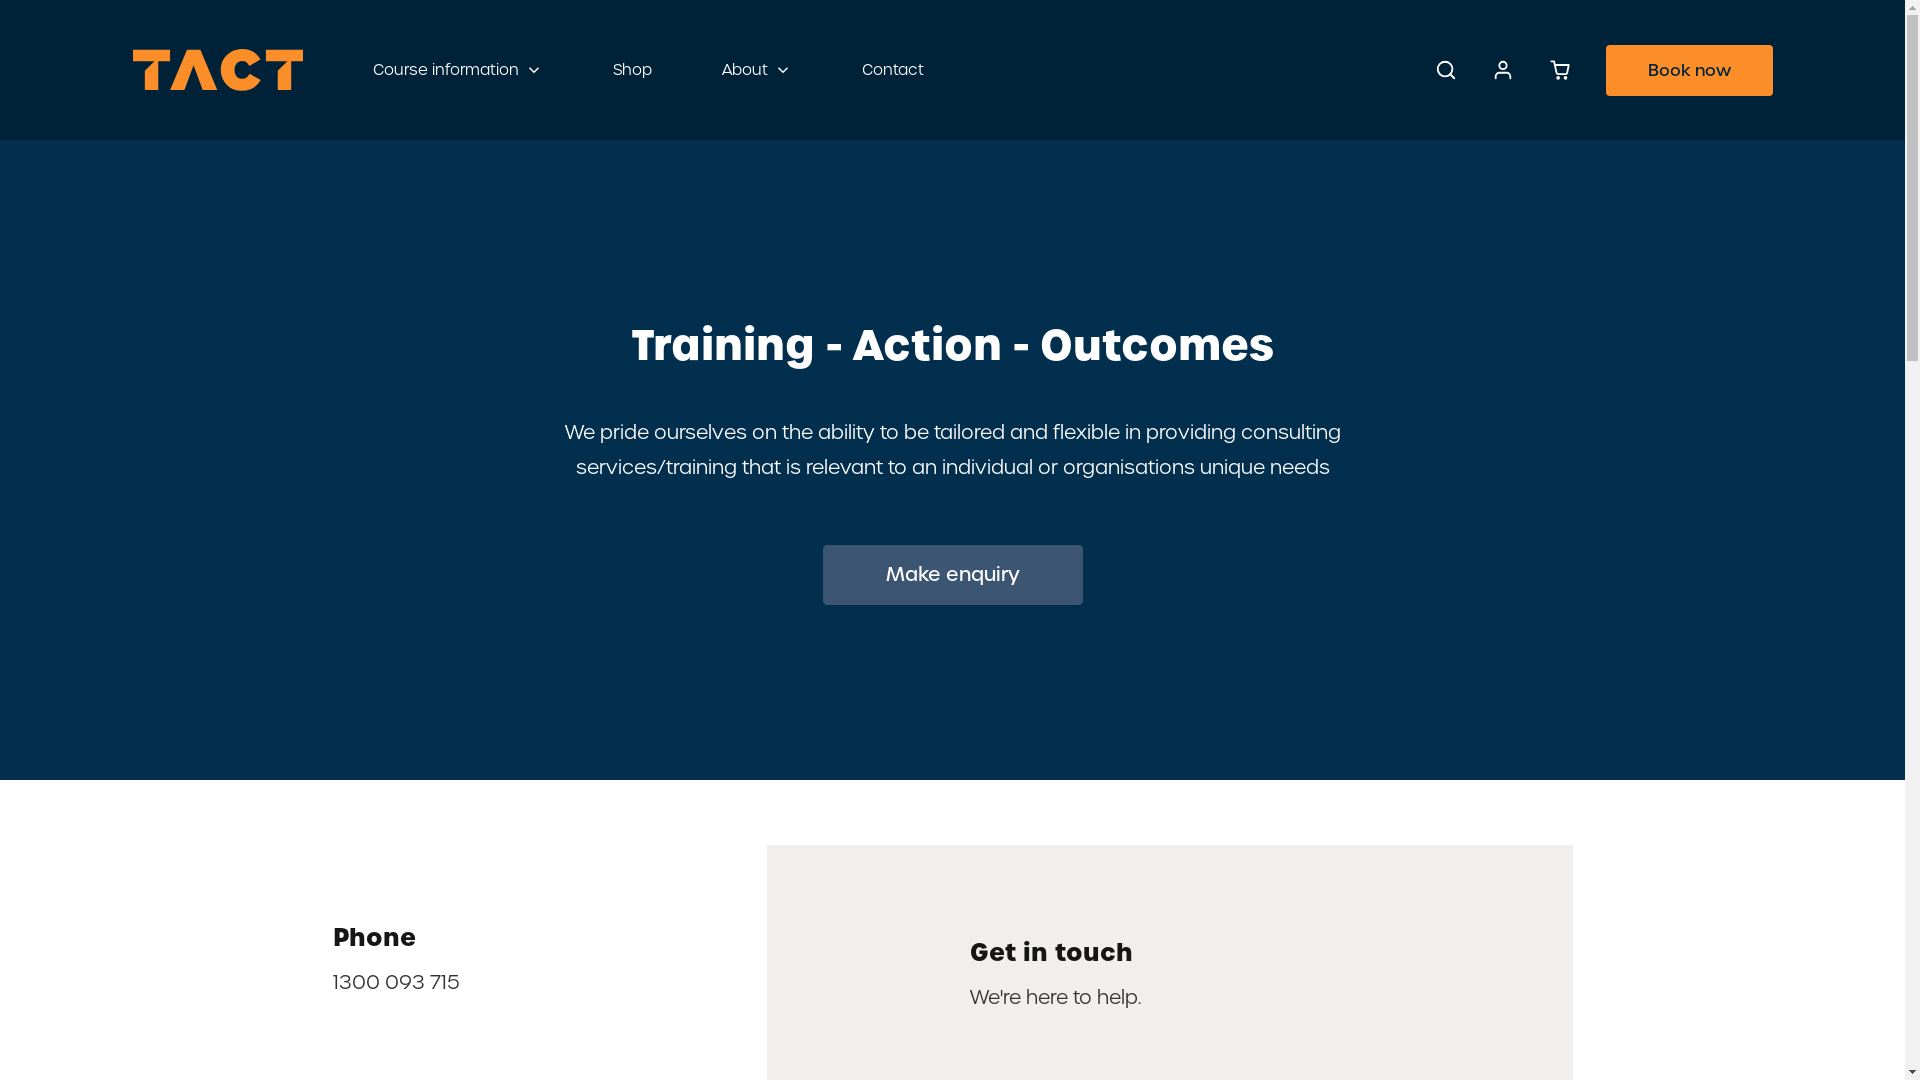 The image size is (1920, 1080). Describe the element at coordinates (632, 70) in the screenshot. I see `Shop` at that location.